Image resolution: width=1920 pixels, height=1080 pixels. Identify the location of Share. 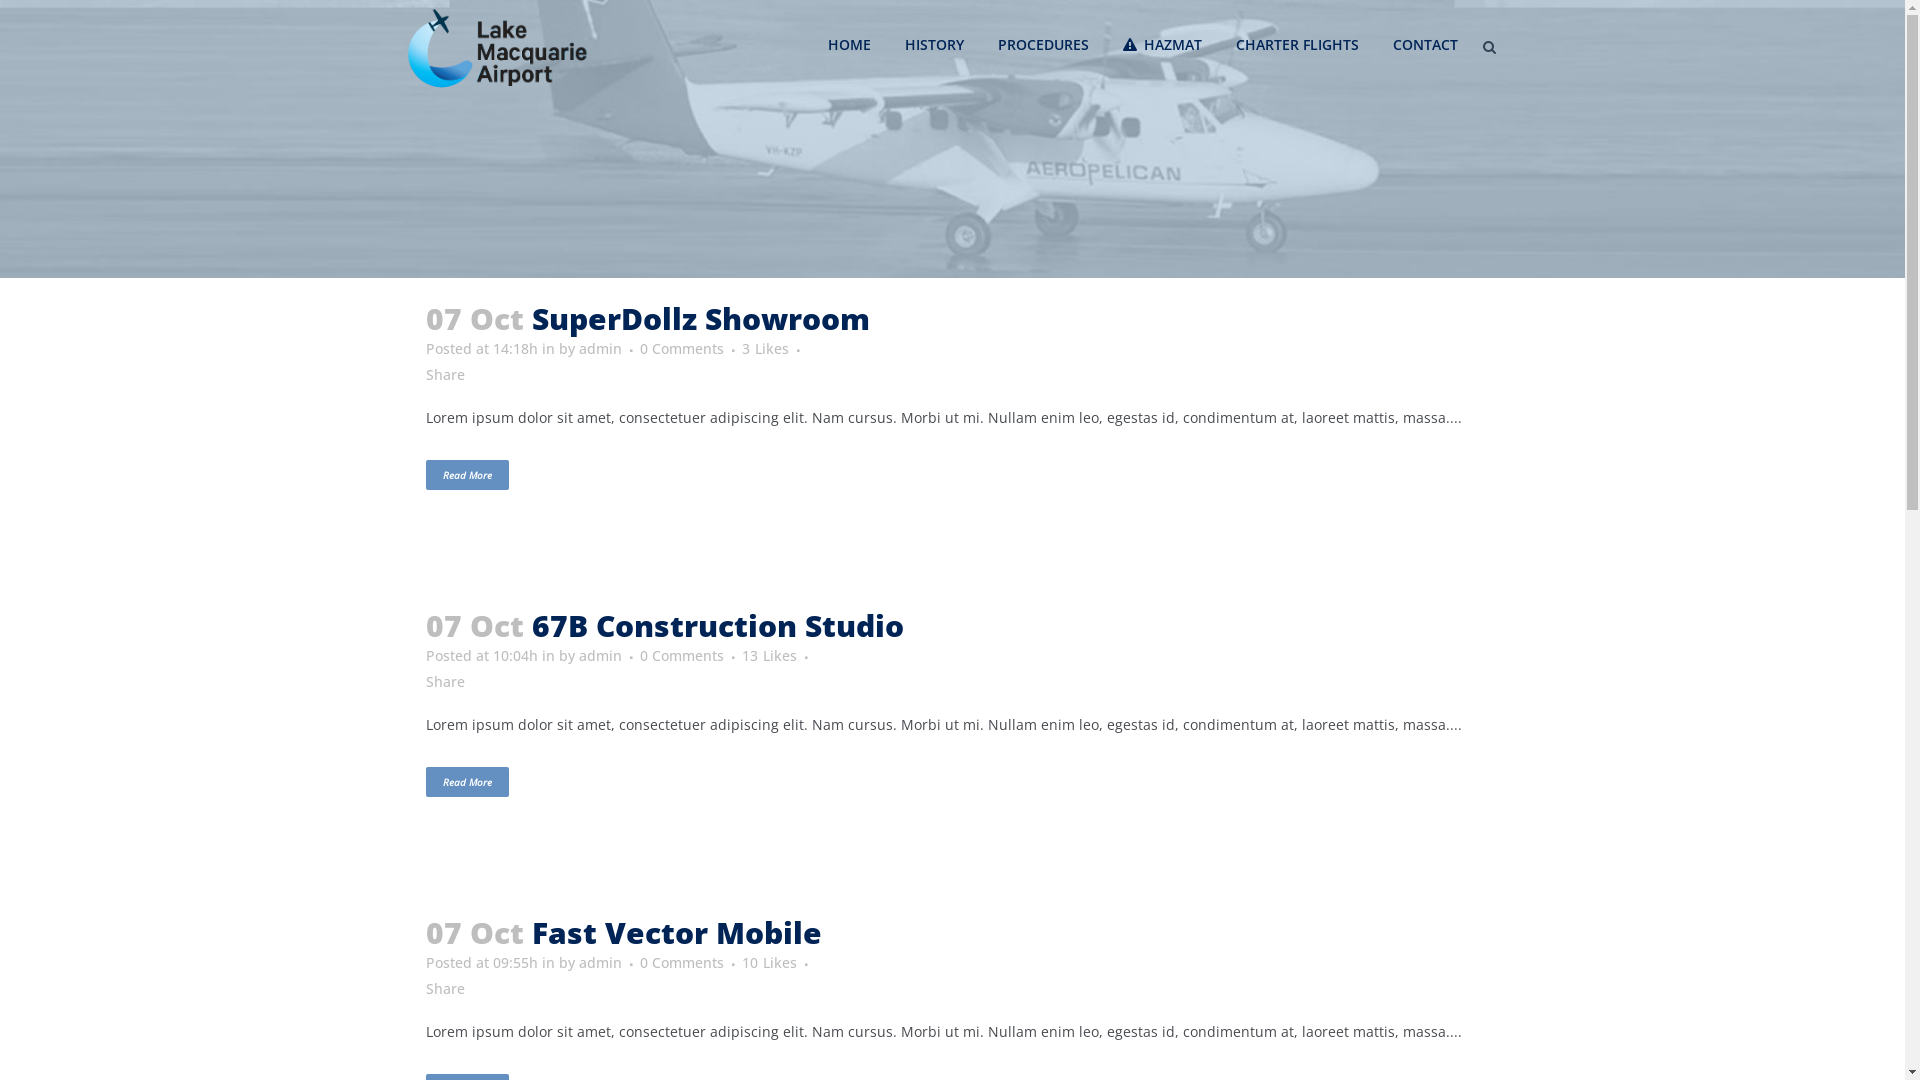
(446, 988).